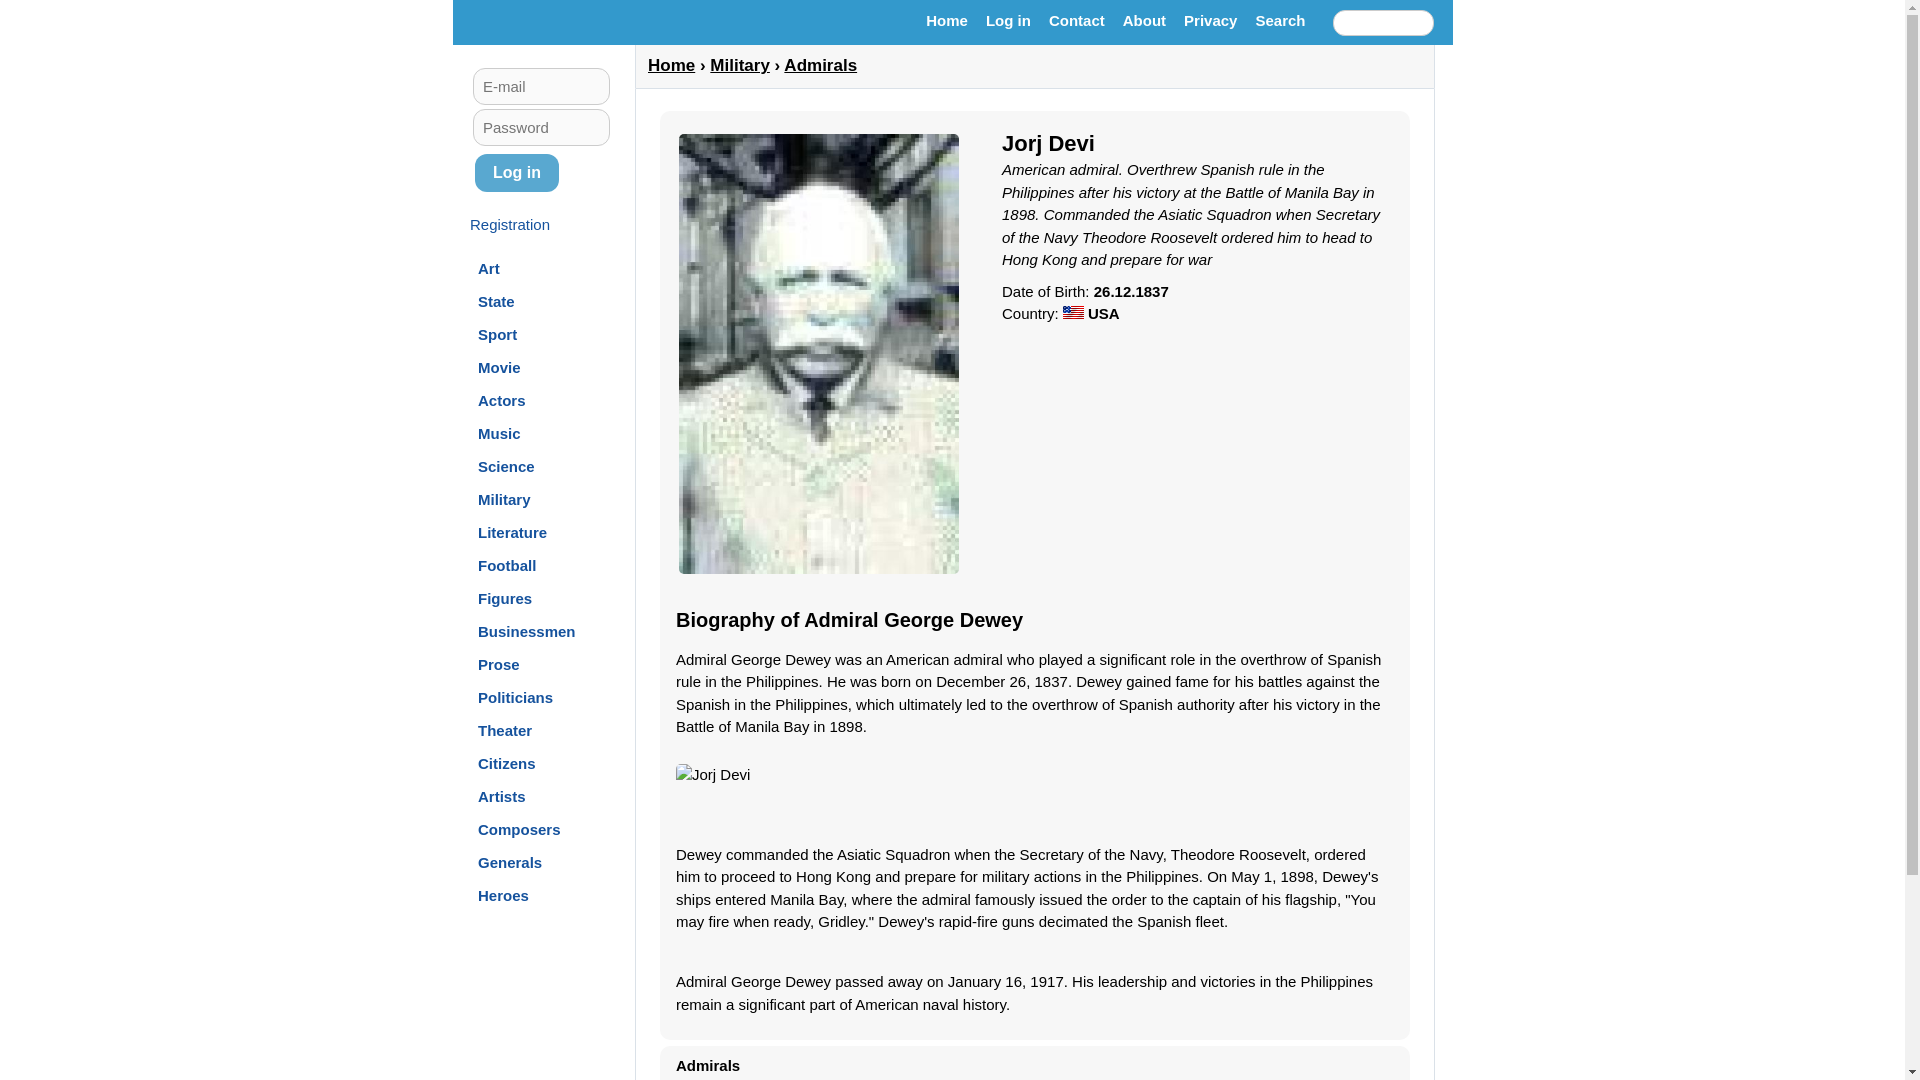 The image size is (1920, 1080). I want to click on Admirals, so click(820, 65).